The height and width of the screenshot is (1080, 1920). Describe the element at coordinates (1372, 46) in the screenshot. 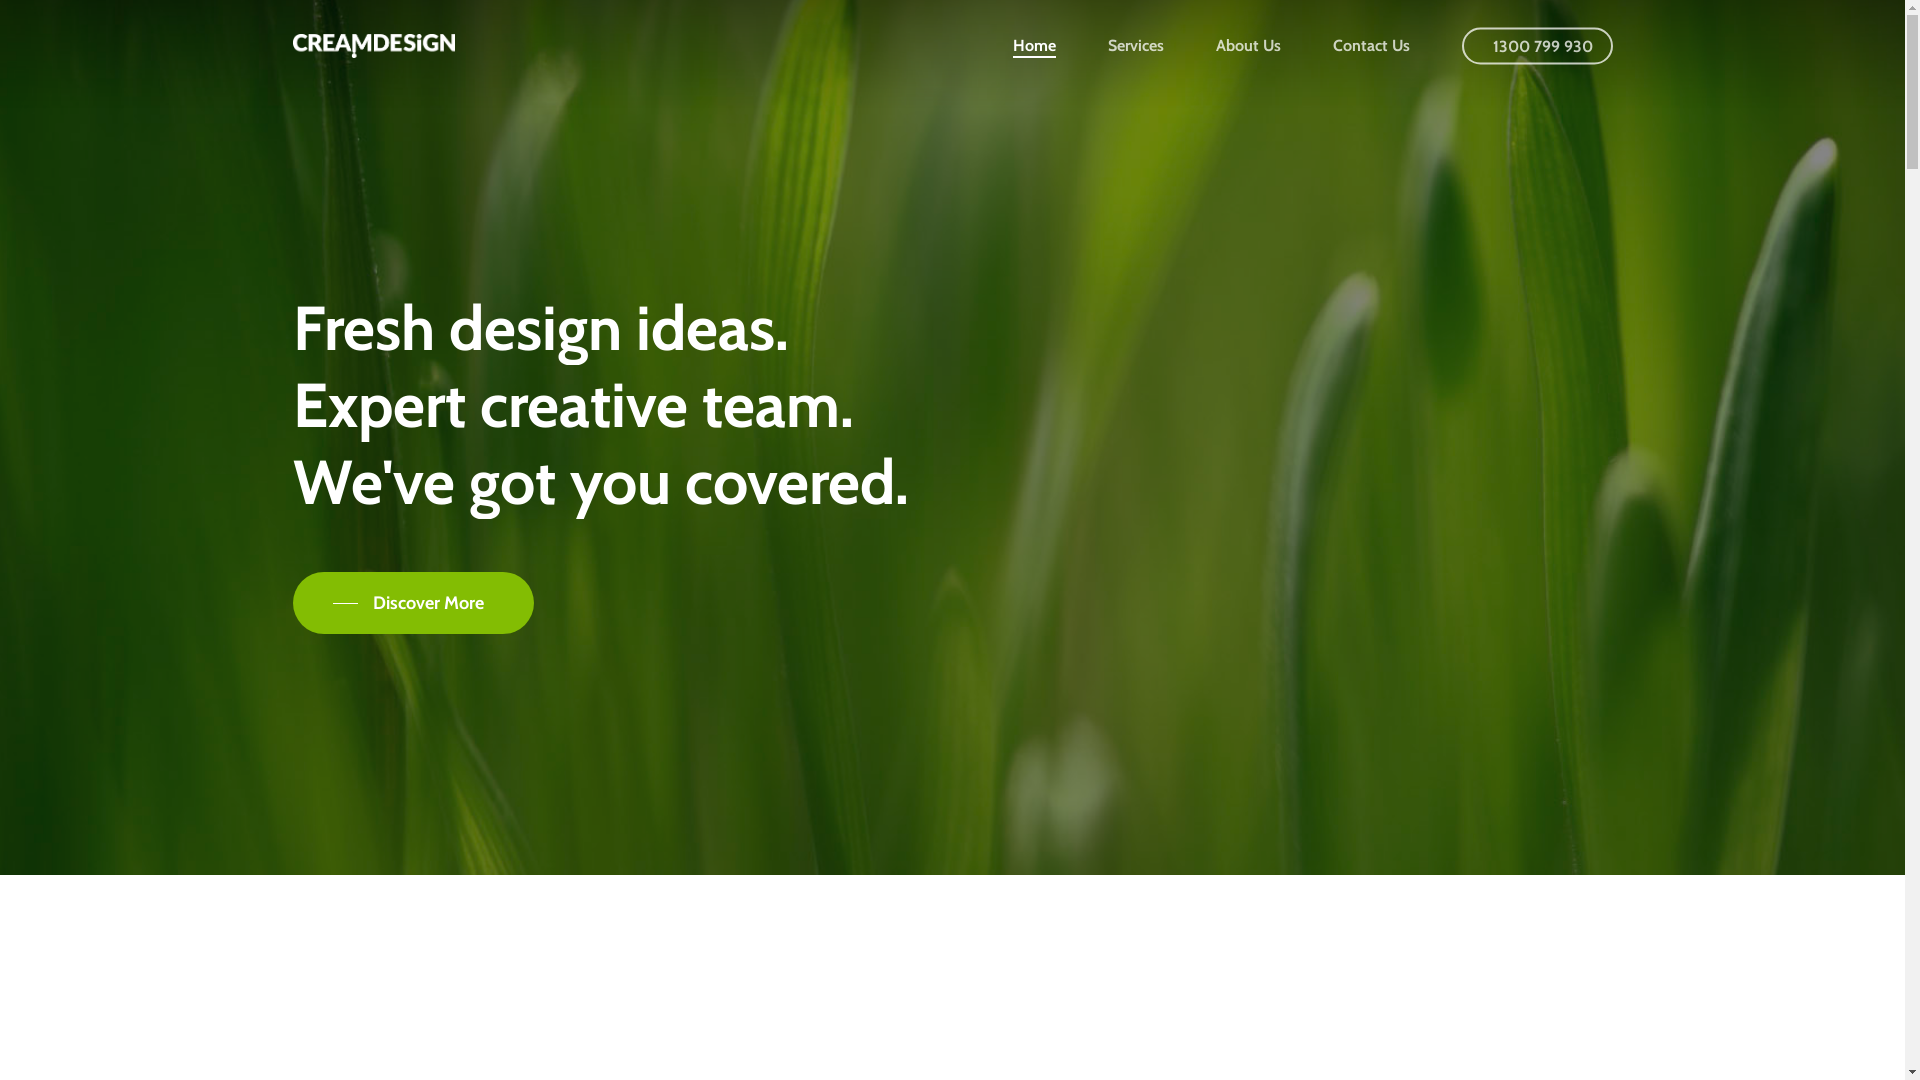

I see `Contact Us` at that location.